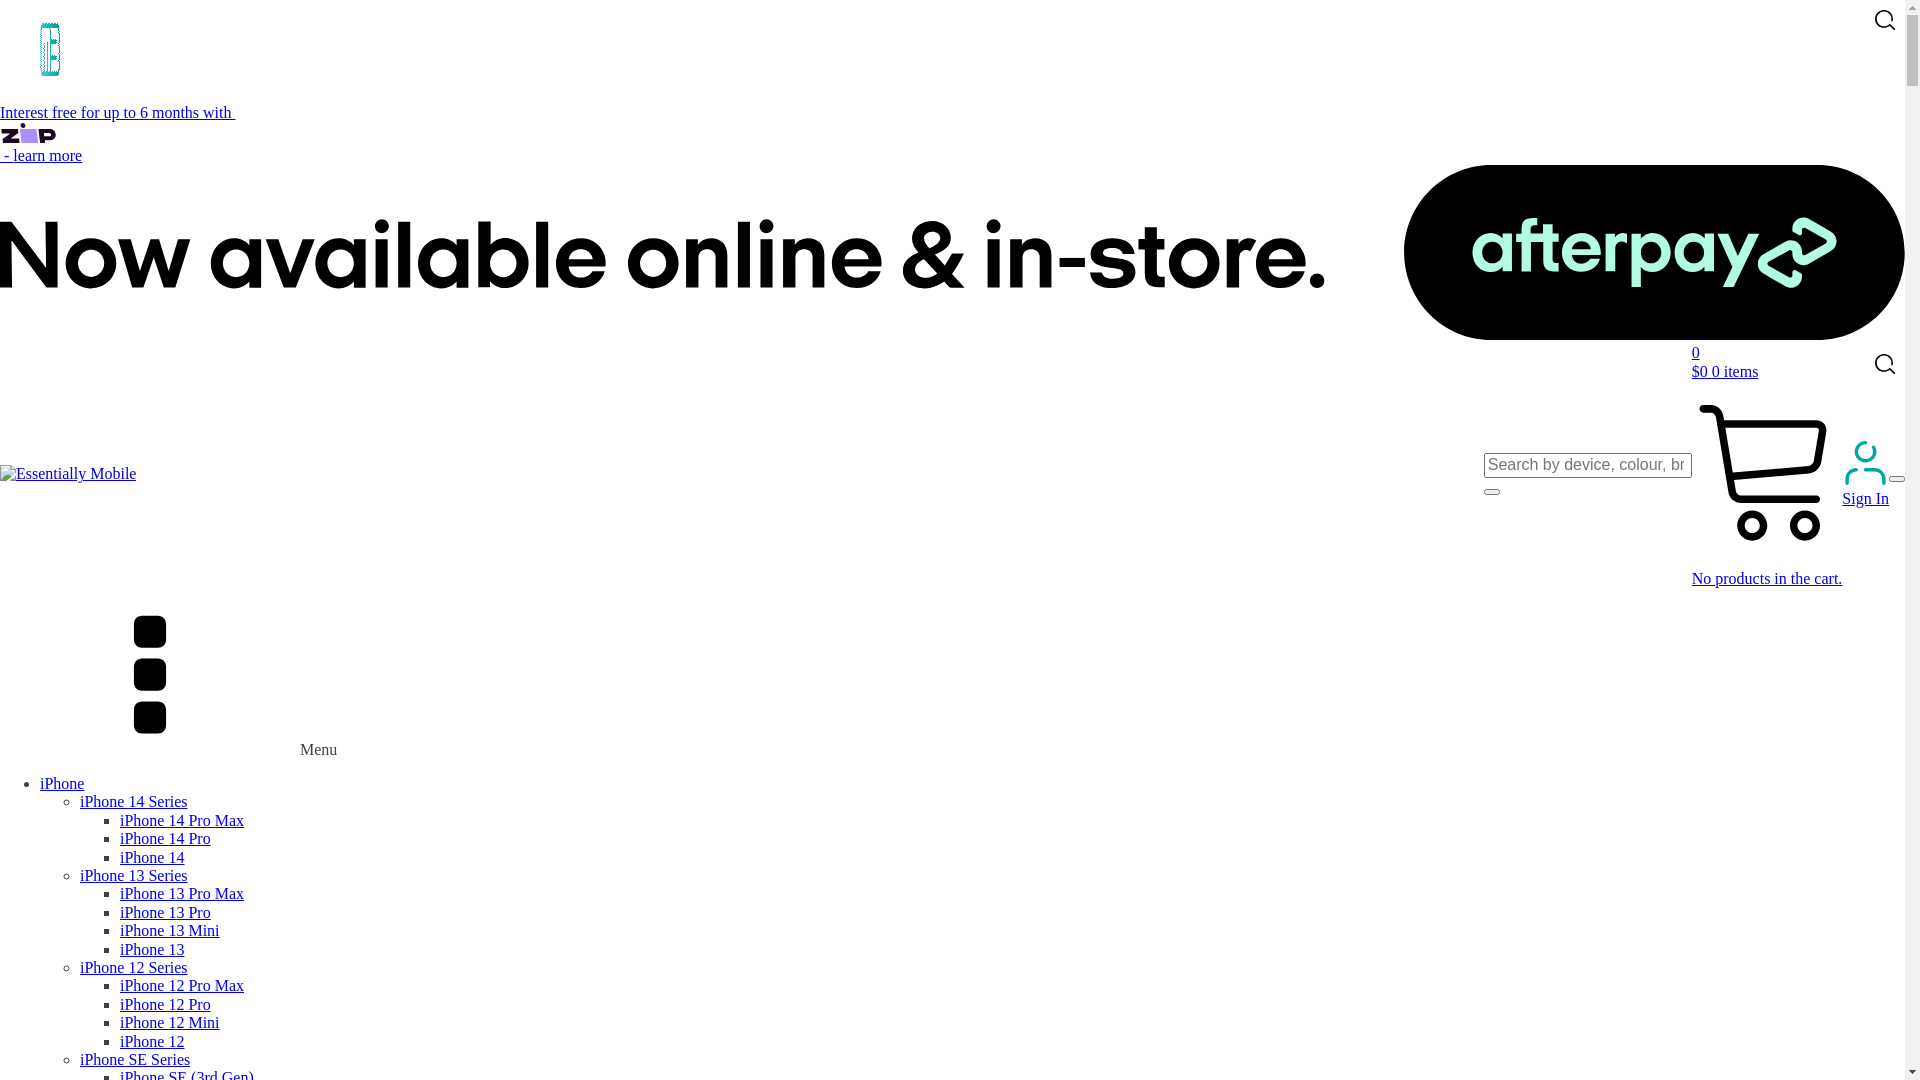 Image resolution: width=1920 pixels, height=1080 pixels. Describe the element at coordinates (135, 1060) in the screenshot. I see `iPhone SE Series` at that location.